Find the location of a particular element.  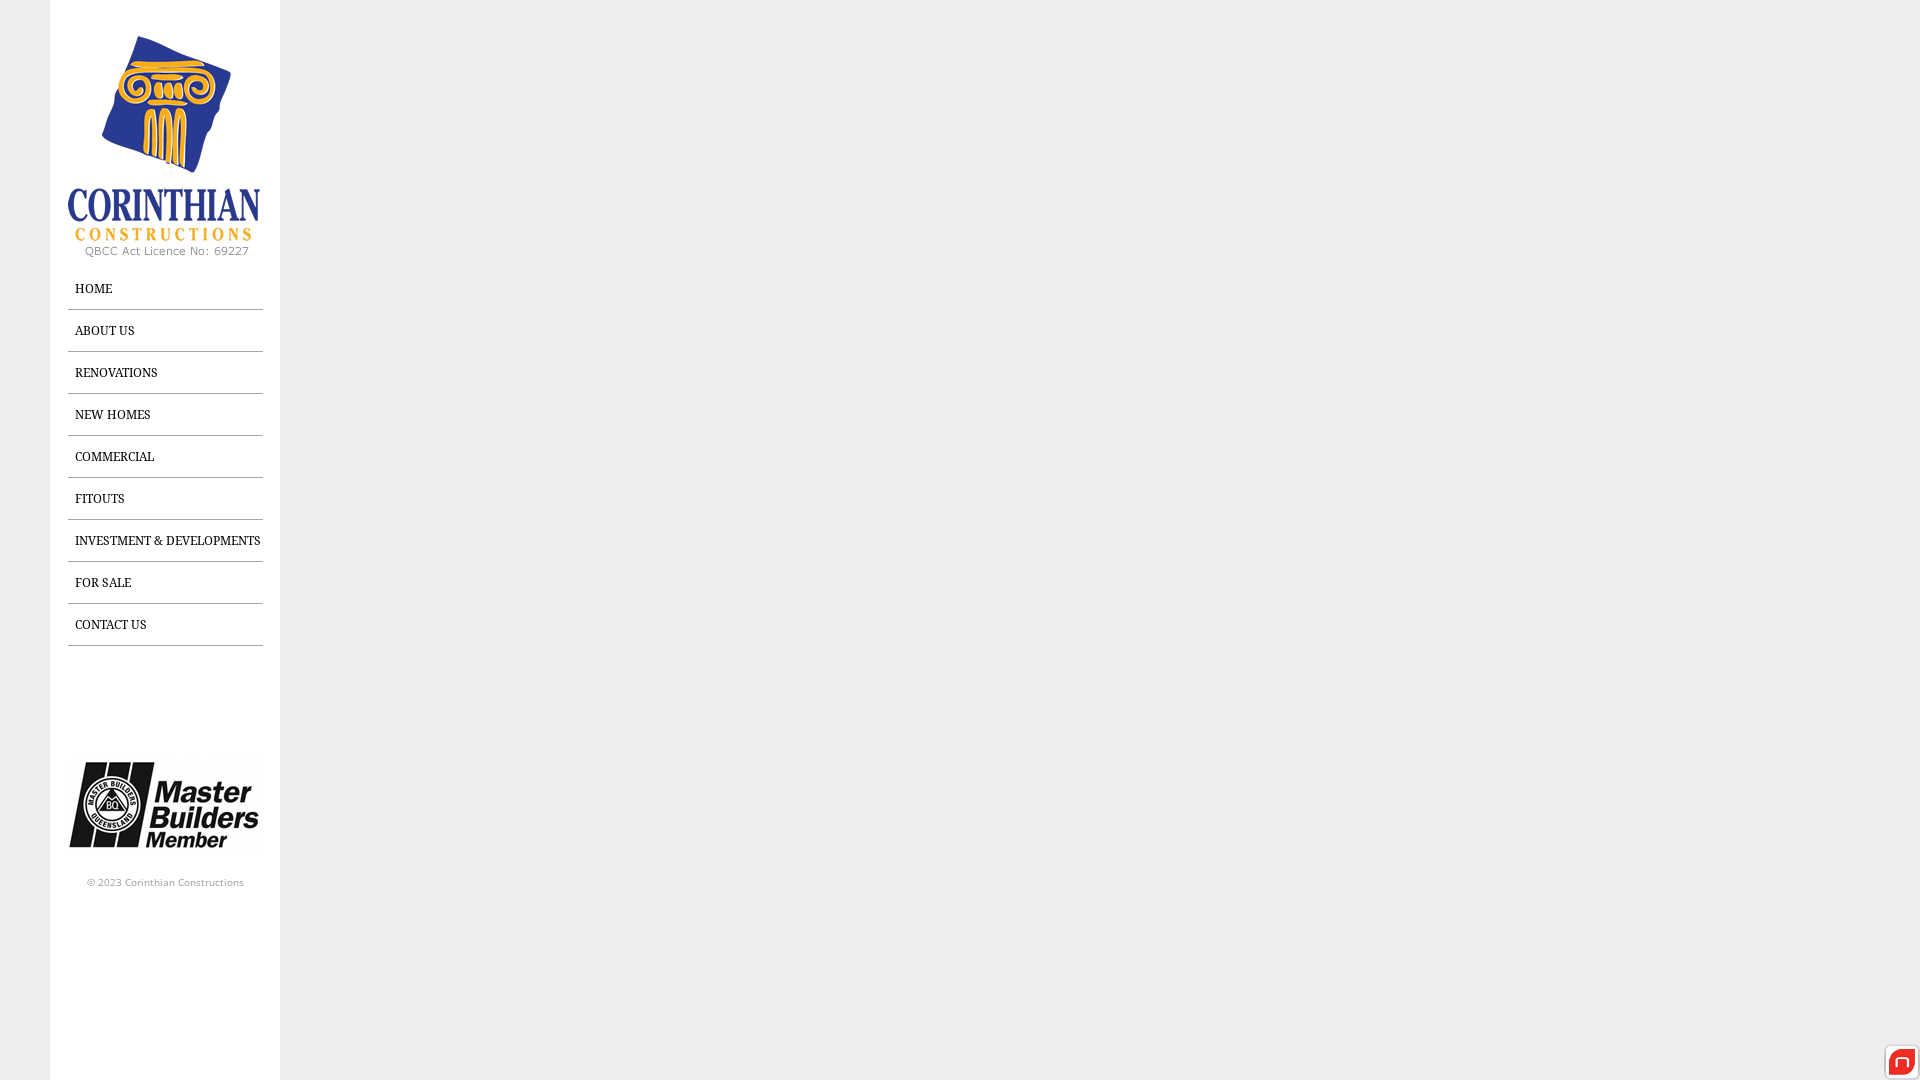

CONTACT US is located at coordinates (170, 625).